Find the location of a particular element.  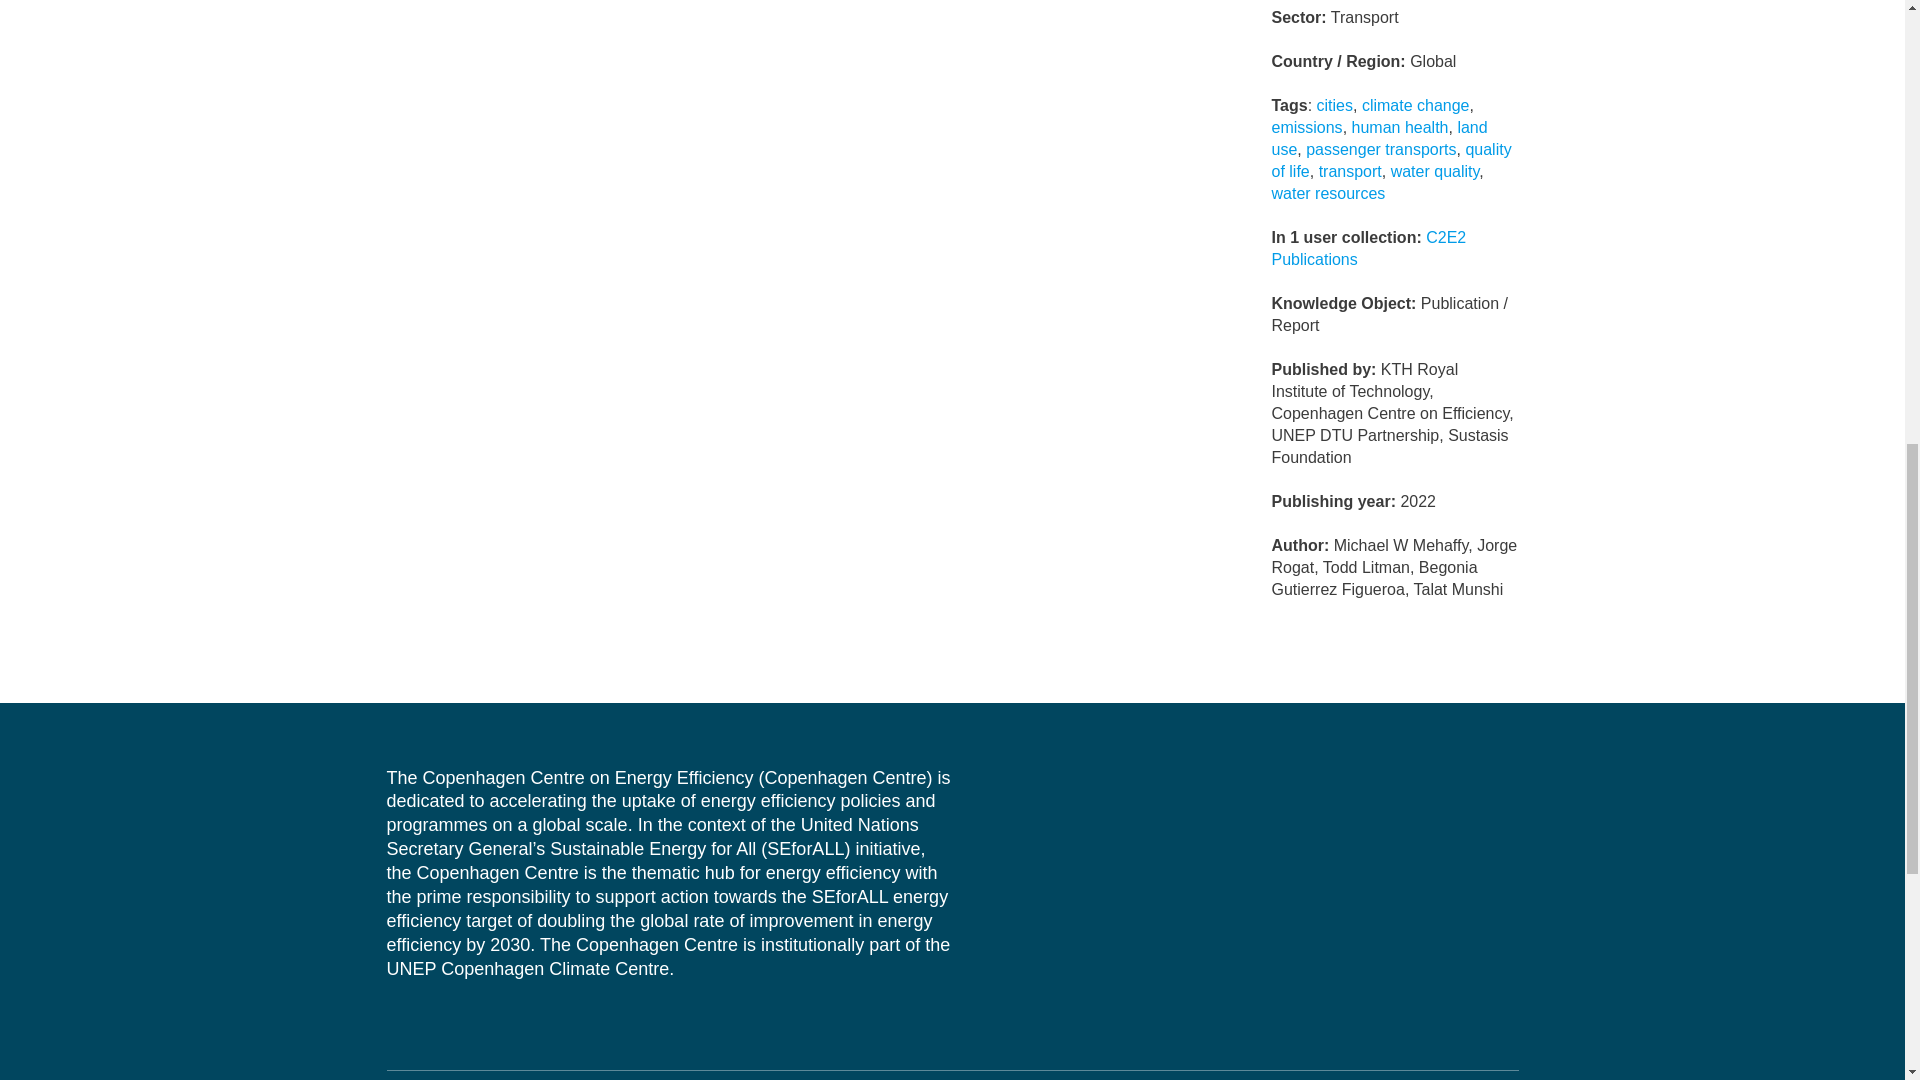

cities is located at coordinates (1335, 104).